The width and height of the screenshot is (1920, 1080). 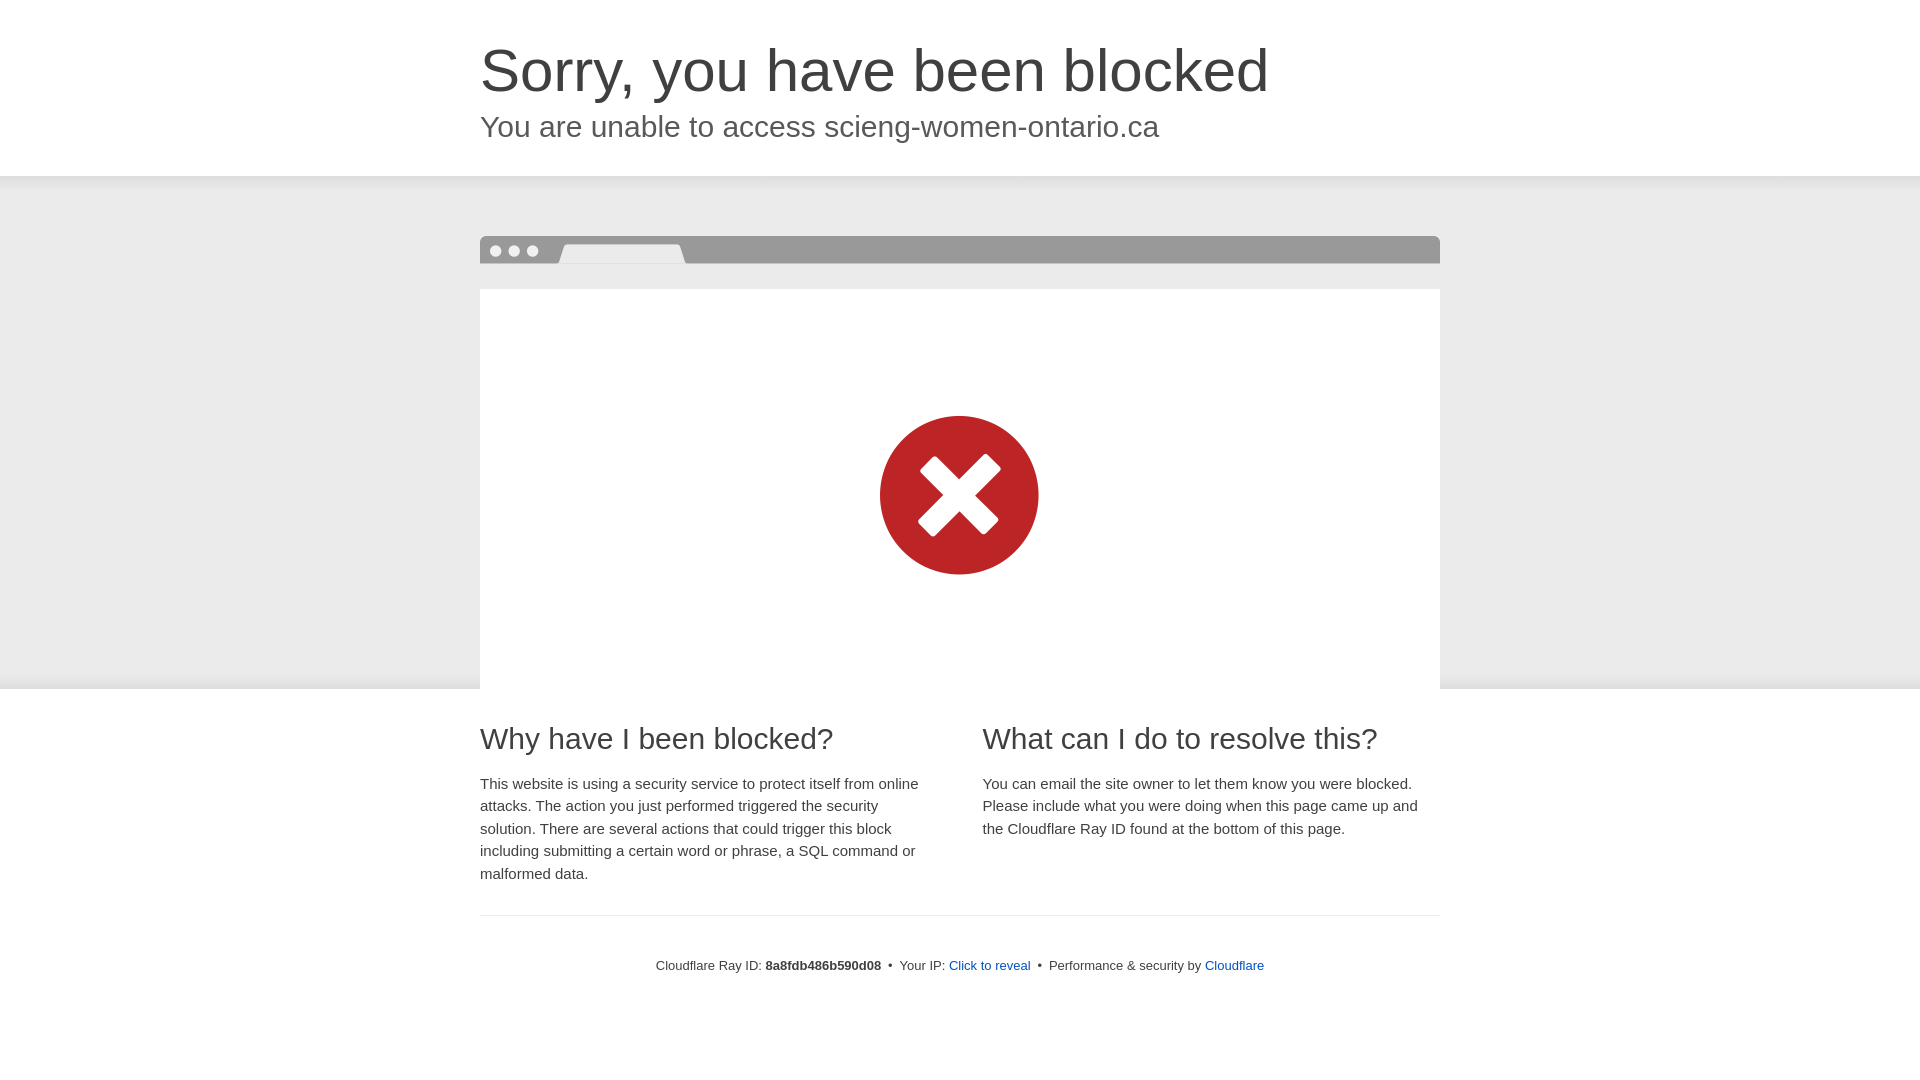 I want to click on Cloudflare, so click(x=1234, y=965).